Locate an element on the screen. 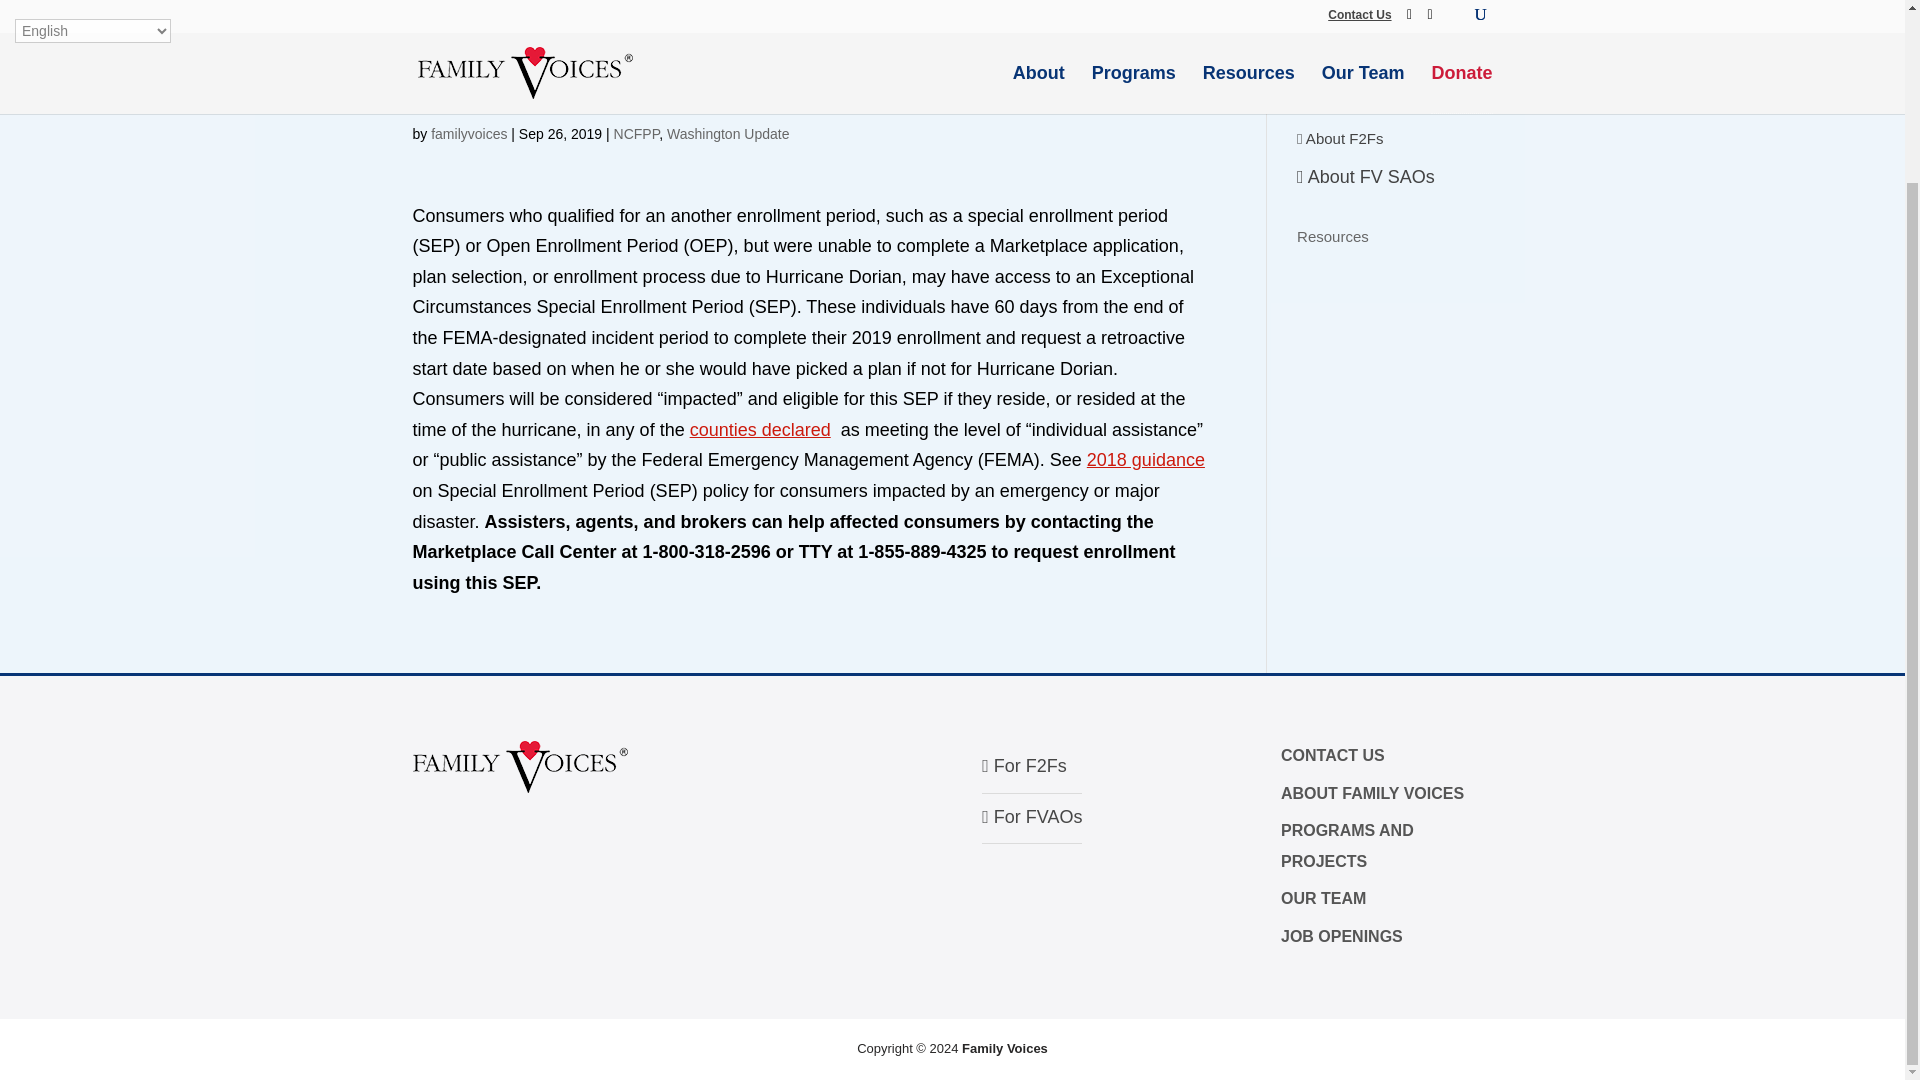 The image size is (1920, 1080). For FVAOs is located at coordinates (1032, 816).